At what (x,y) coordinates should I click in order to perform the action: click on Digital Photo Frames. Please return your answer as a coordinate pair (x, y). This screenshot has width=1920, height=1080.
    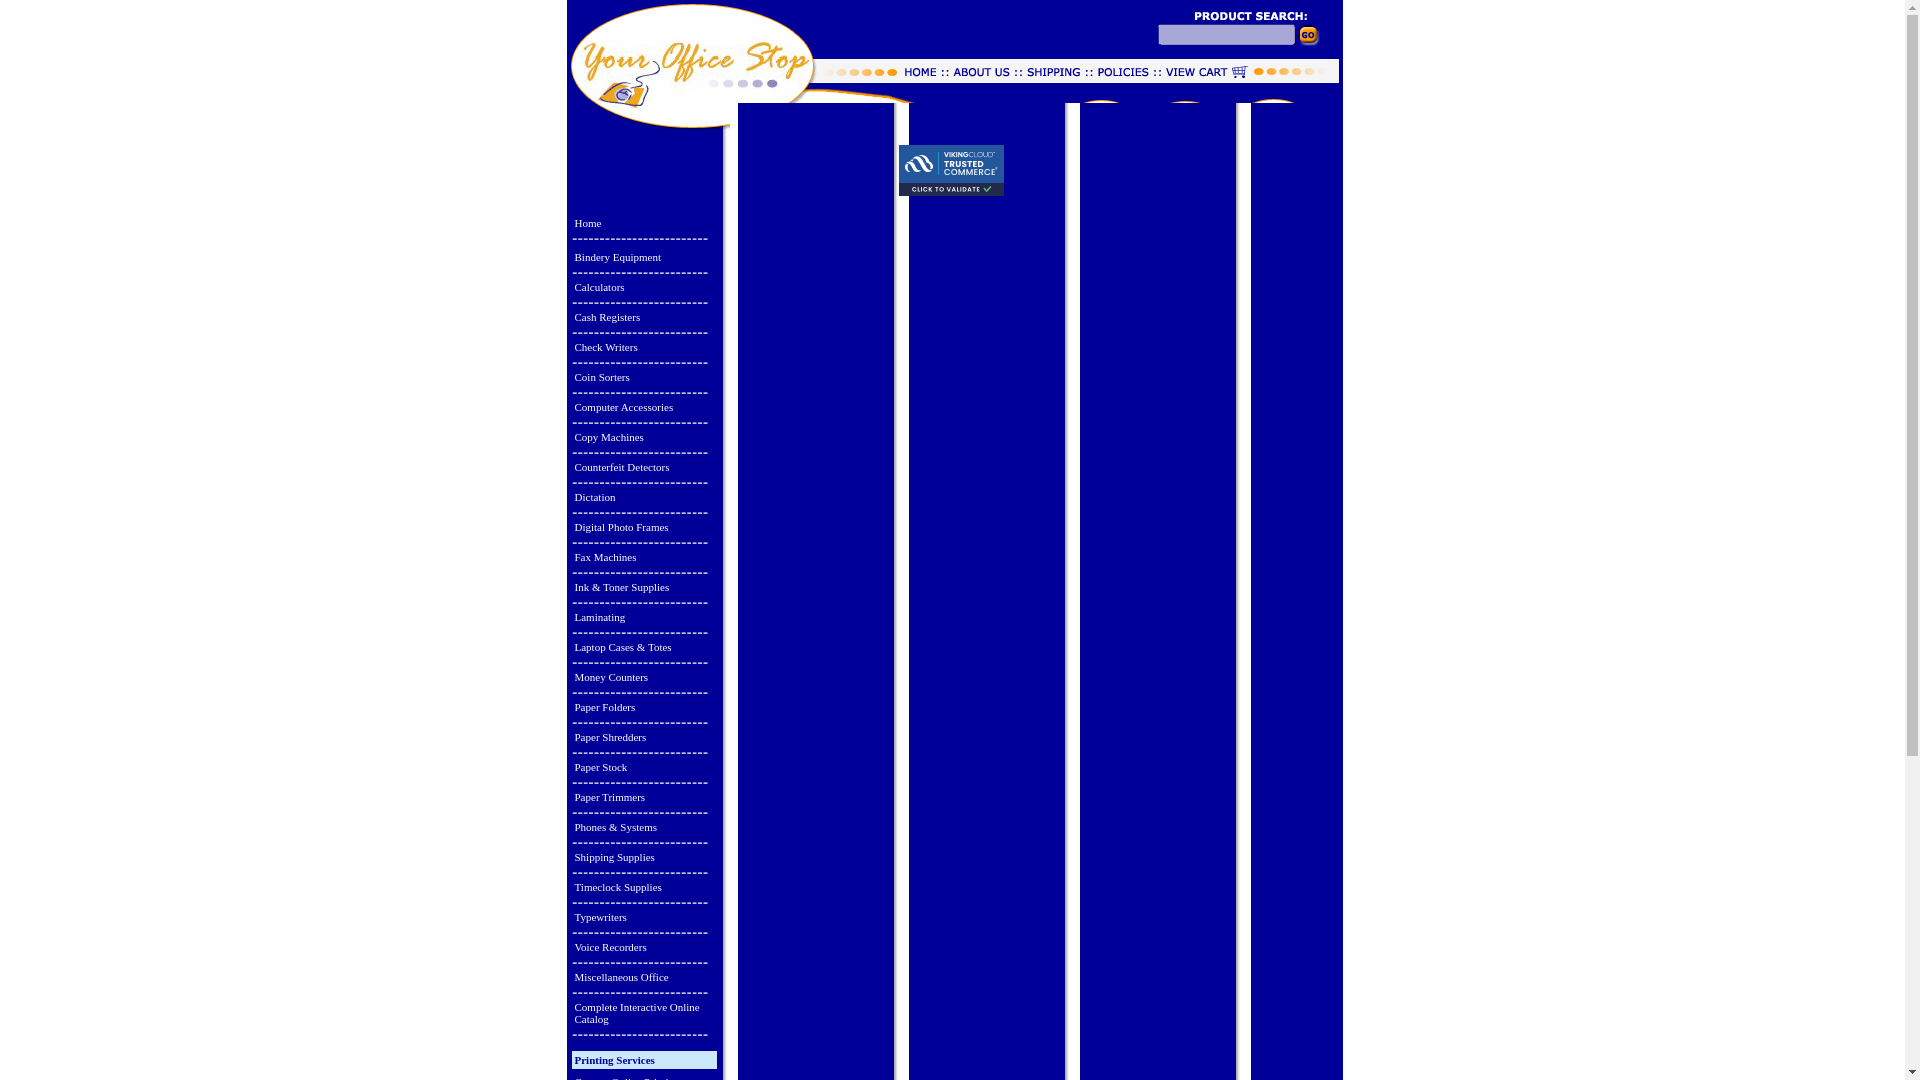
    Looking at the image, I should click on (643, 526).